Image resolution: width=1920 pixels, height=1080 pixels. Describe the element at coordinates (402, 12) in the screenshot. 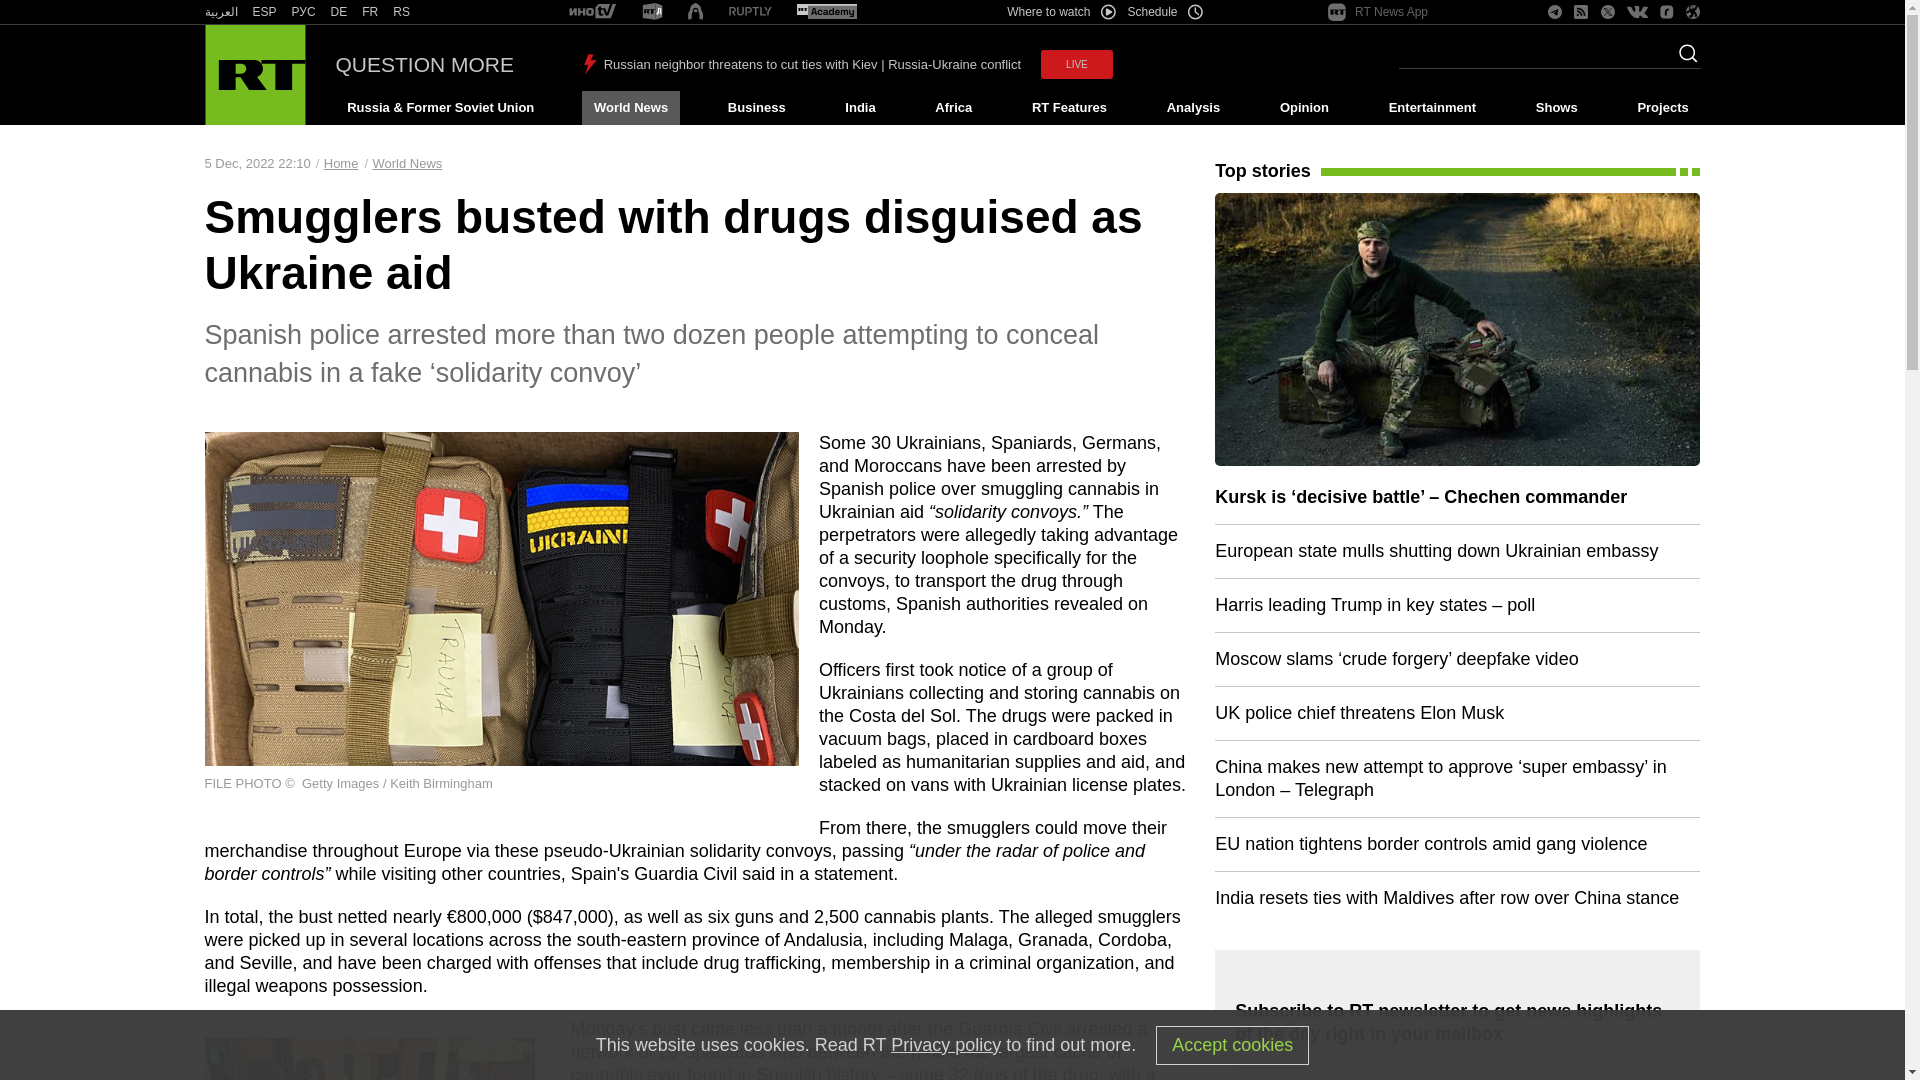

I see `RS` at that location.